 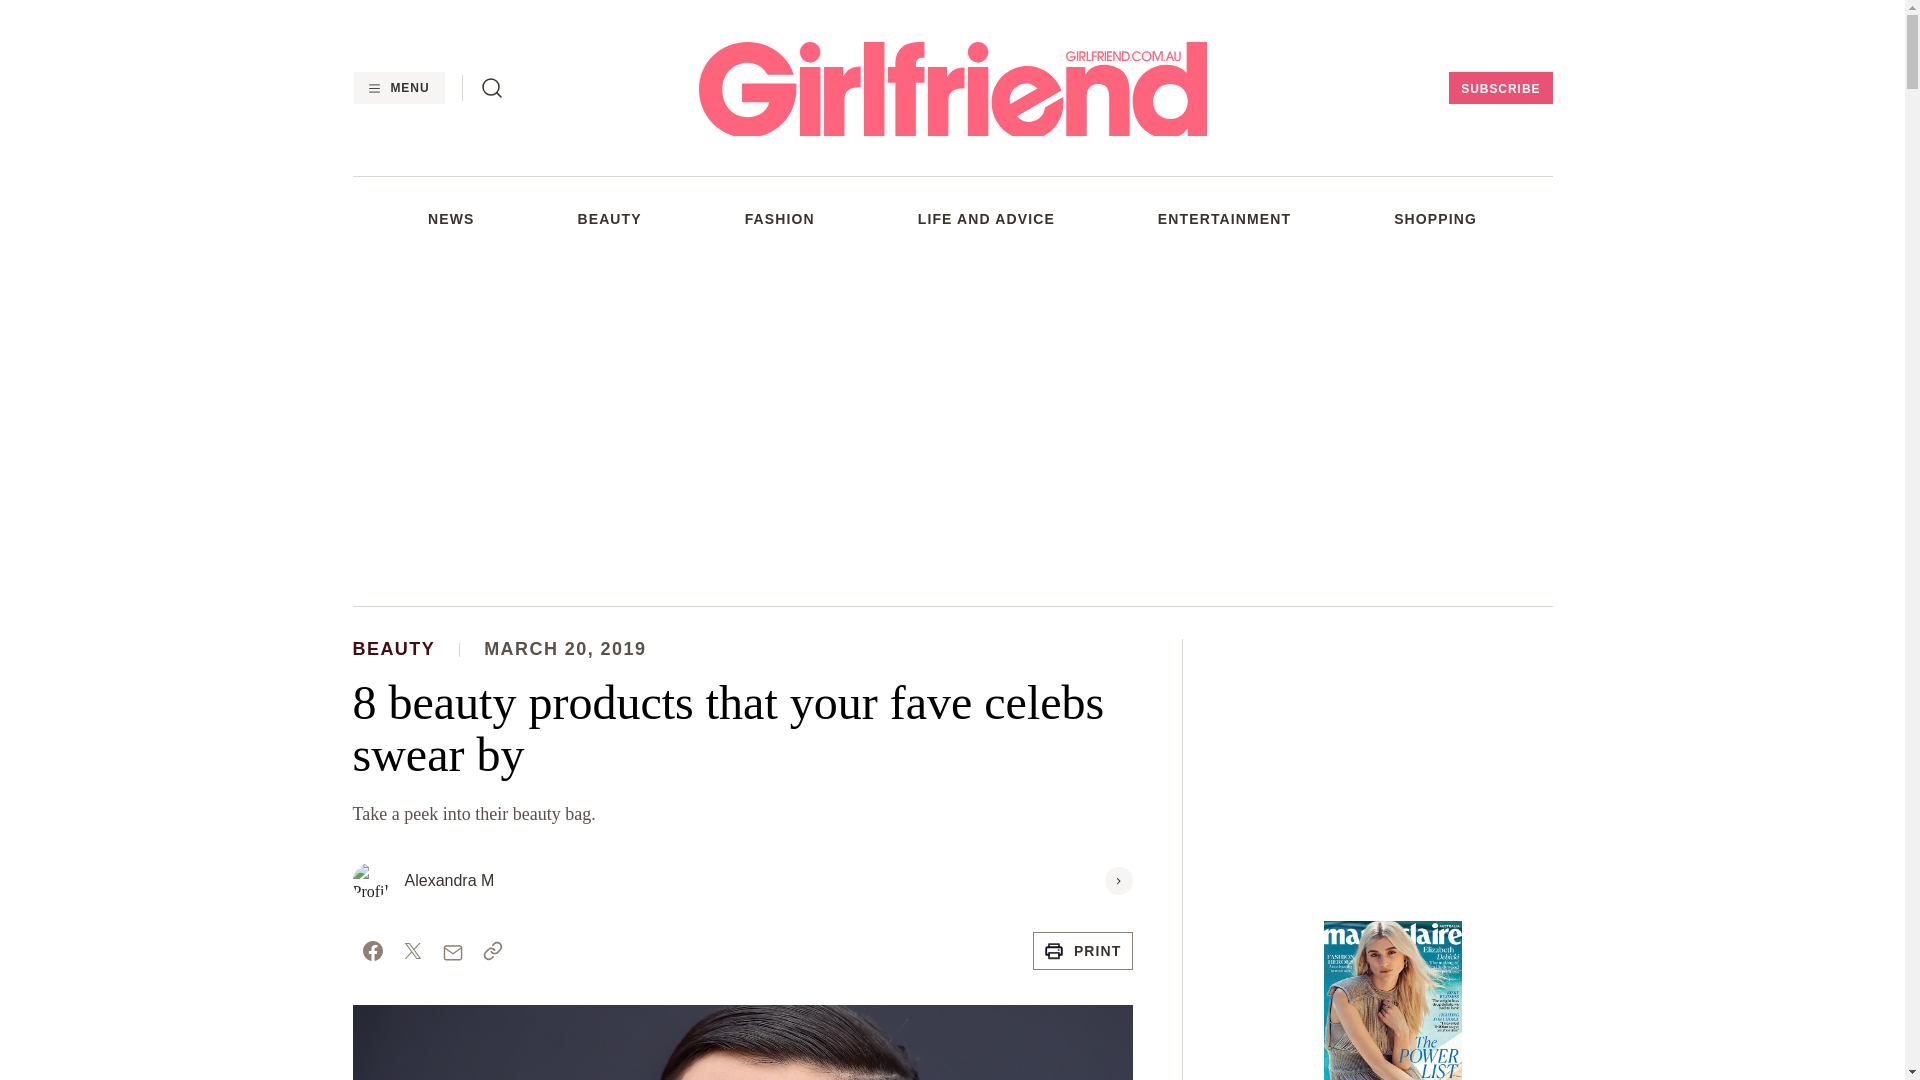 What do you see at coordinates (779, 218) in the screenshot?
I see `FASHION` at bounding box center [779, 218].